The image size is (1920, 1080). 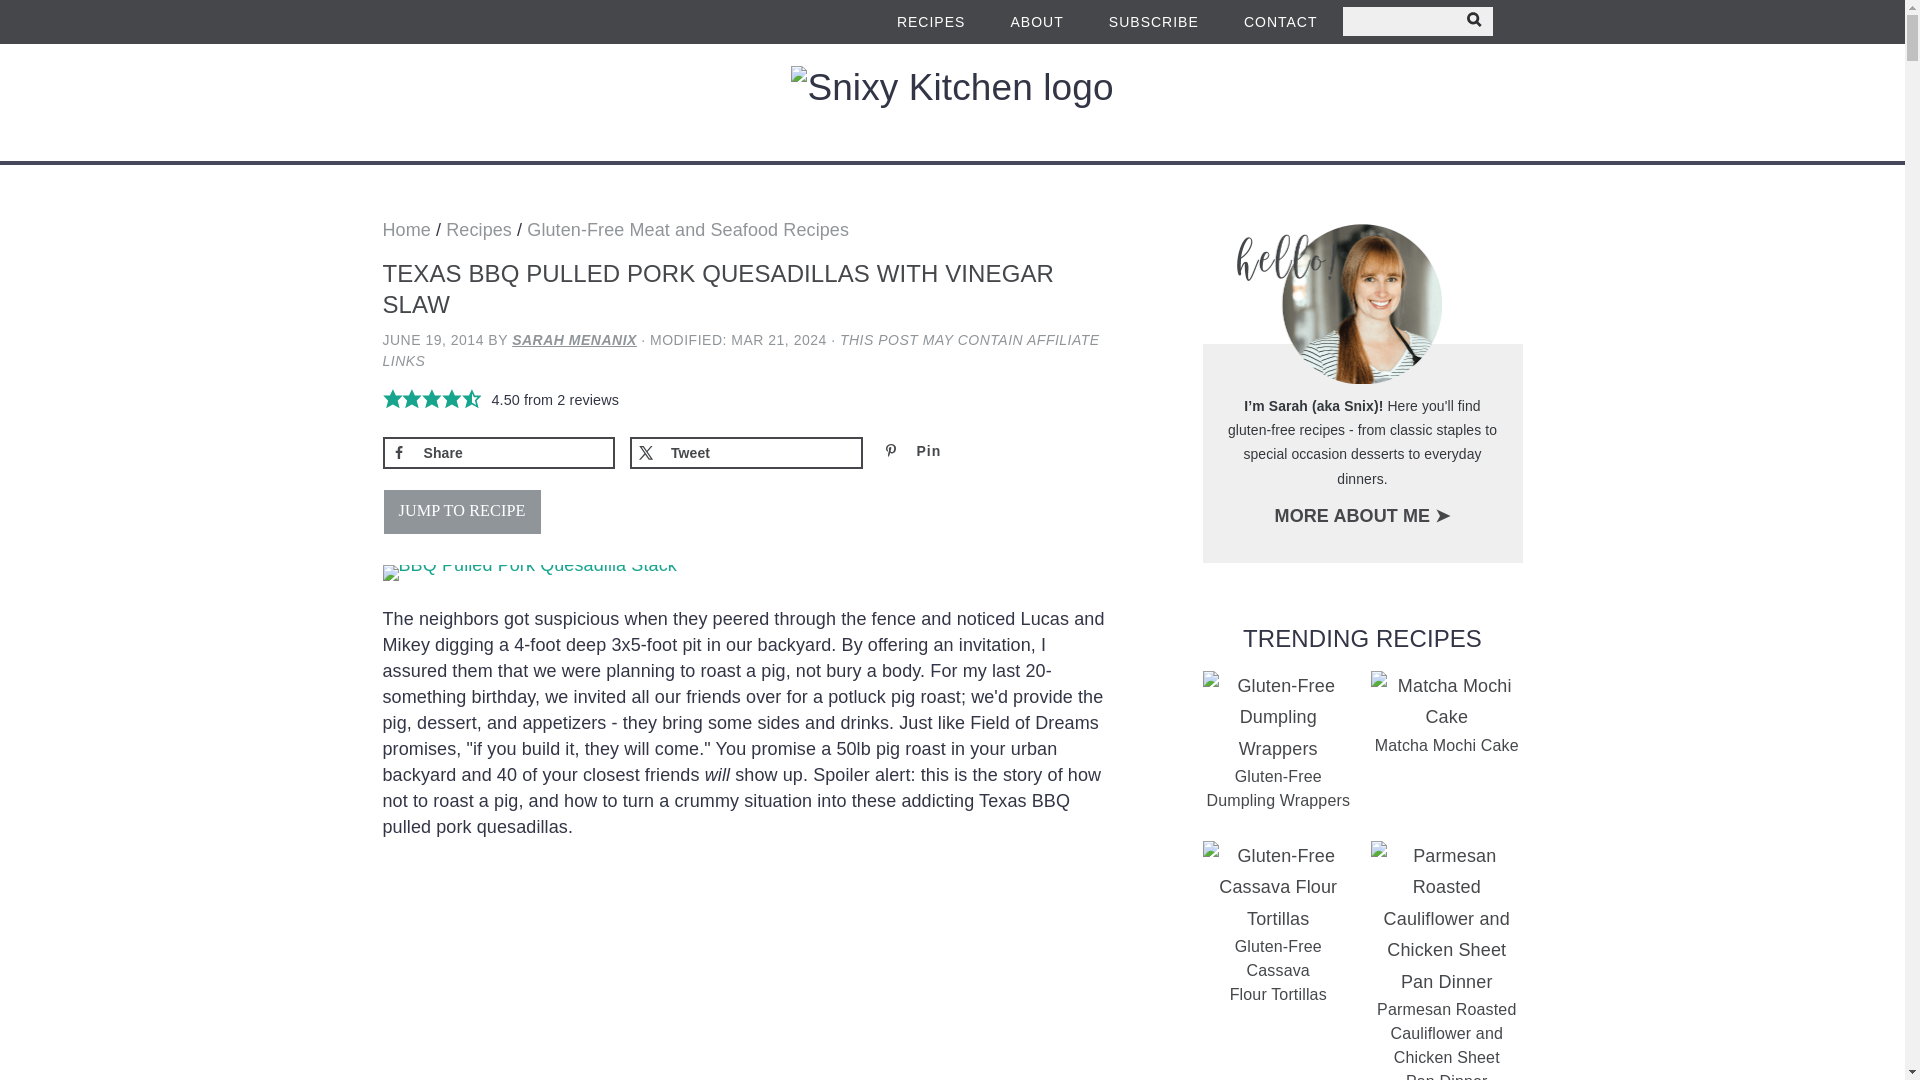 What do you see at coordinates (952, 112) in the screenshot?
I see `Snixy Kitchen` at bounding box center [952, 112].